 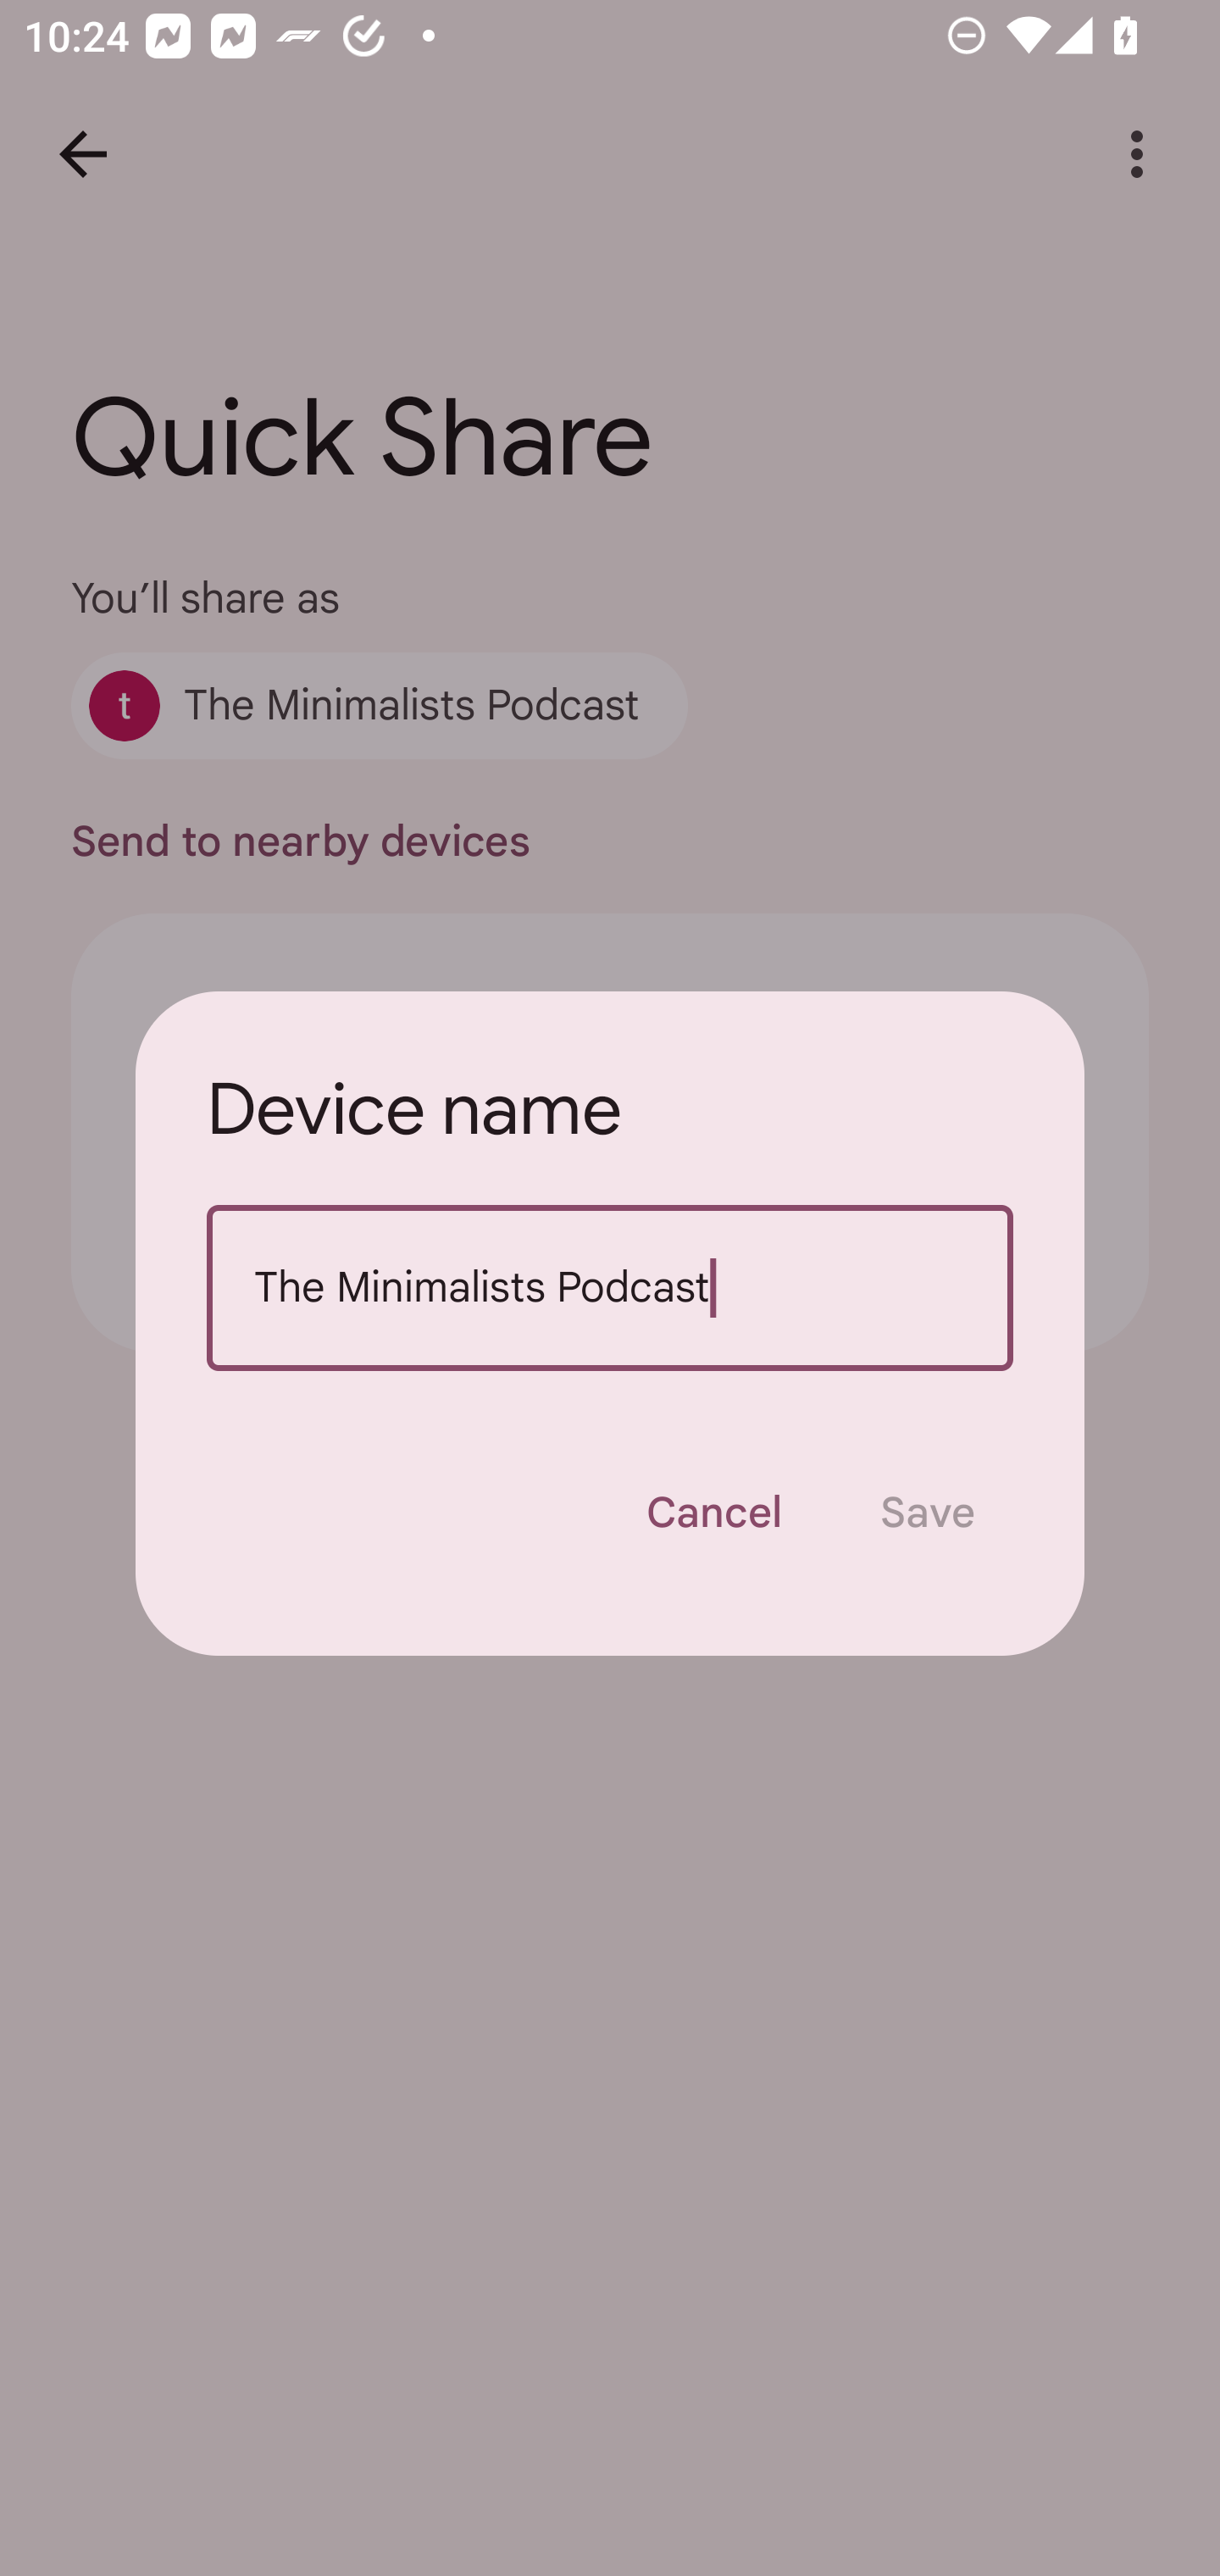 I want to click on The Minimalists Podcast Device name, so click(x=610, y=1288).